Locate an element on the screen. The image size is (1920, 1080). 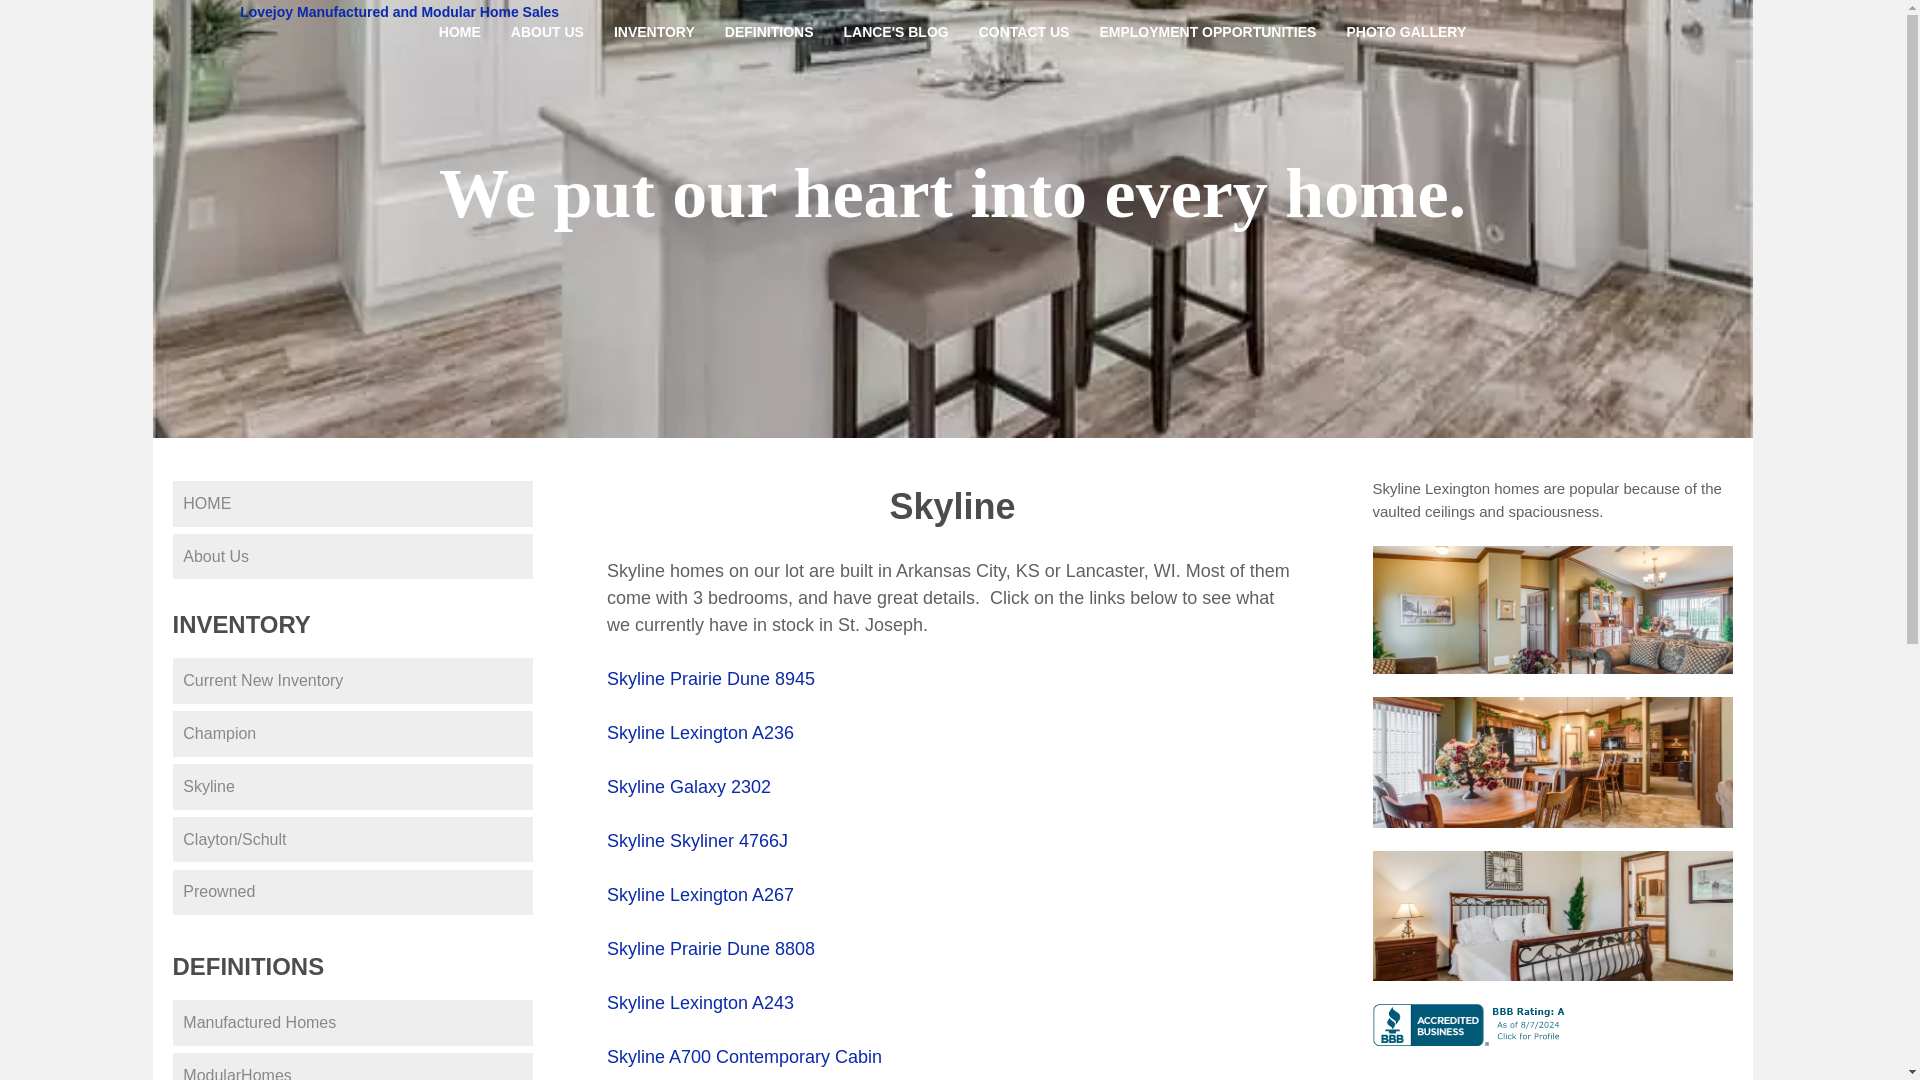
Skyline Lexington Bedroom is located at coordinates (1552, 916).